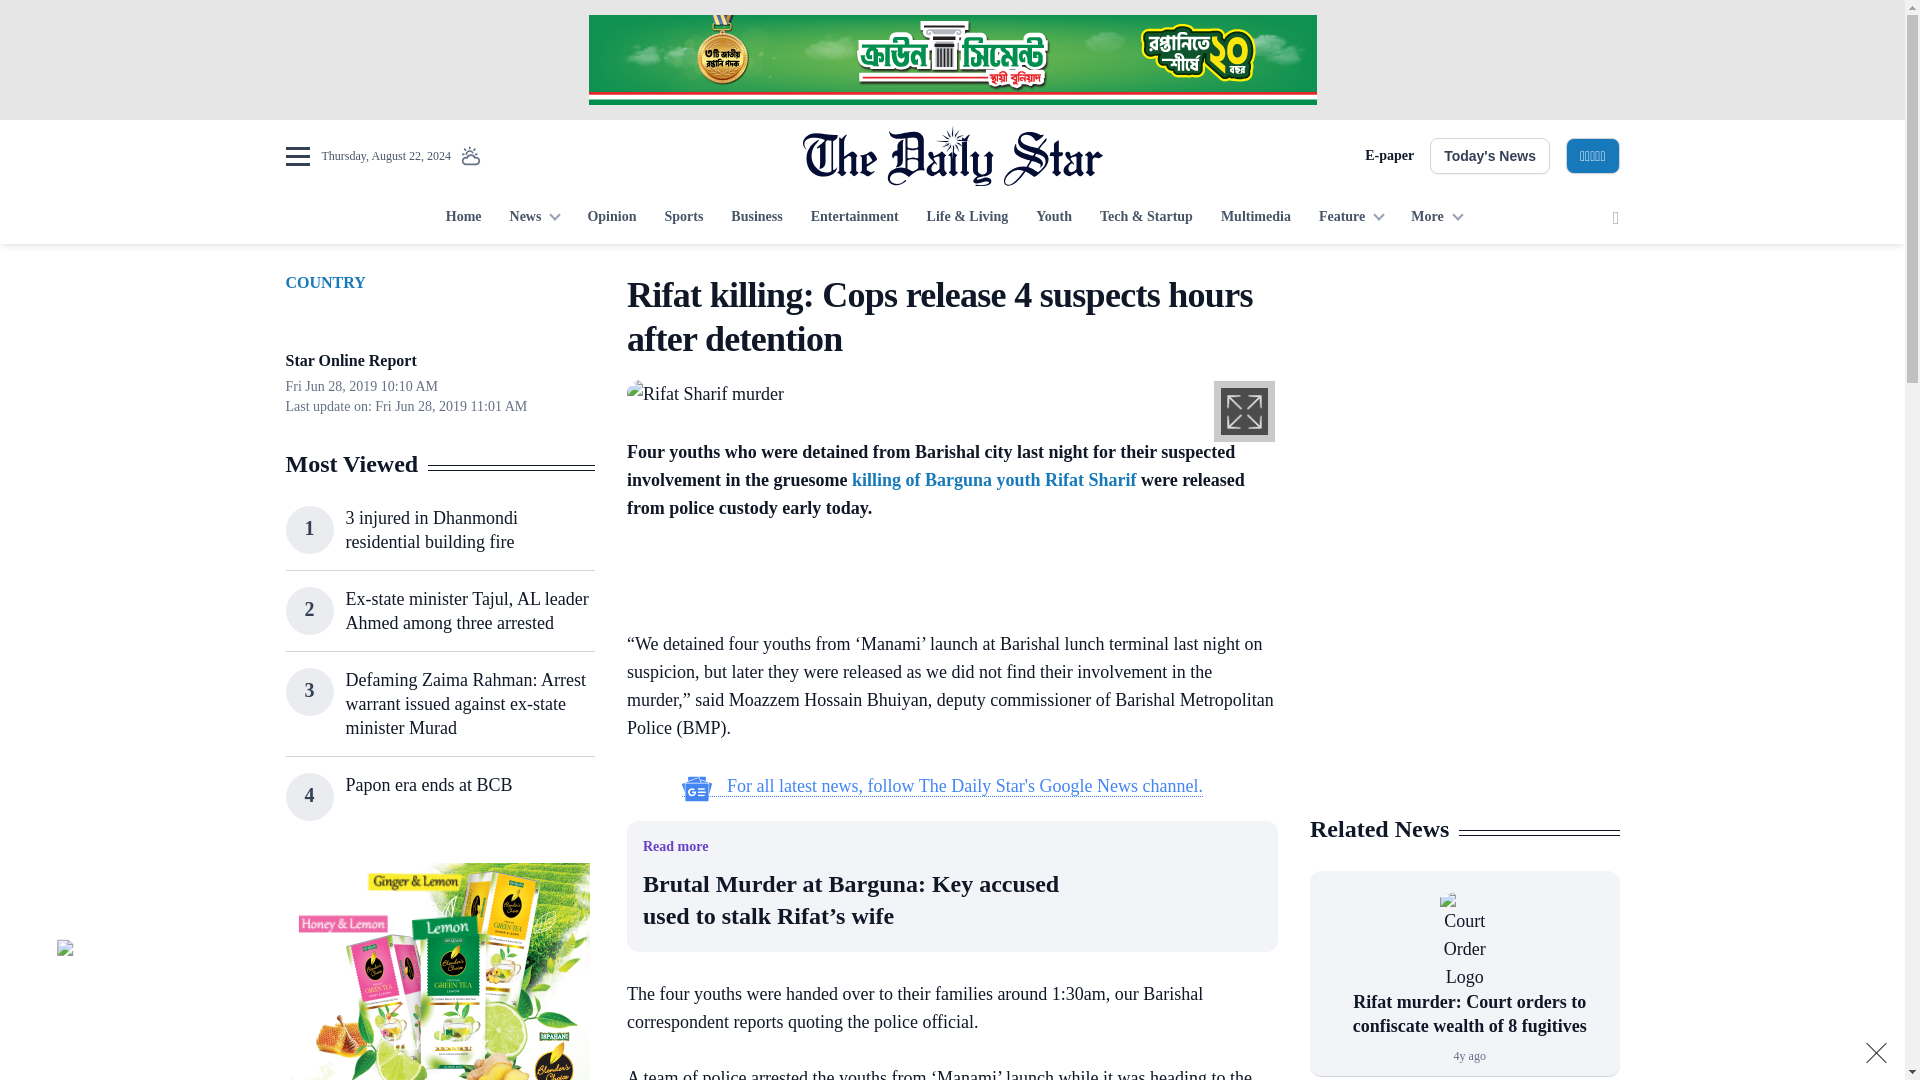  Describe the element at coordinates (854, 218) in the screenshot. I see `Entertainment` at that location.